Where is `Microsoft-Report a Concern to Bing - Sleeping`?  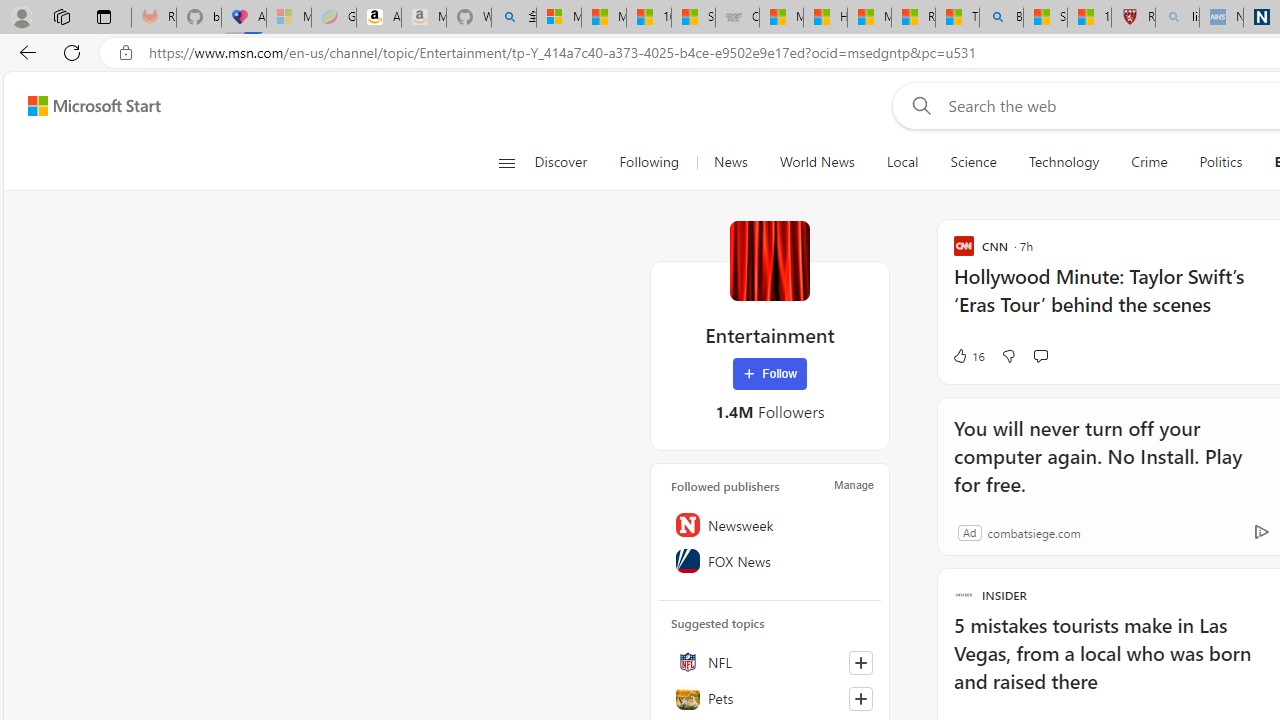 Microsoft-Report a Concern to Bing - Sleeping is located at coordinates (289, 18).